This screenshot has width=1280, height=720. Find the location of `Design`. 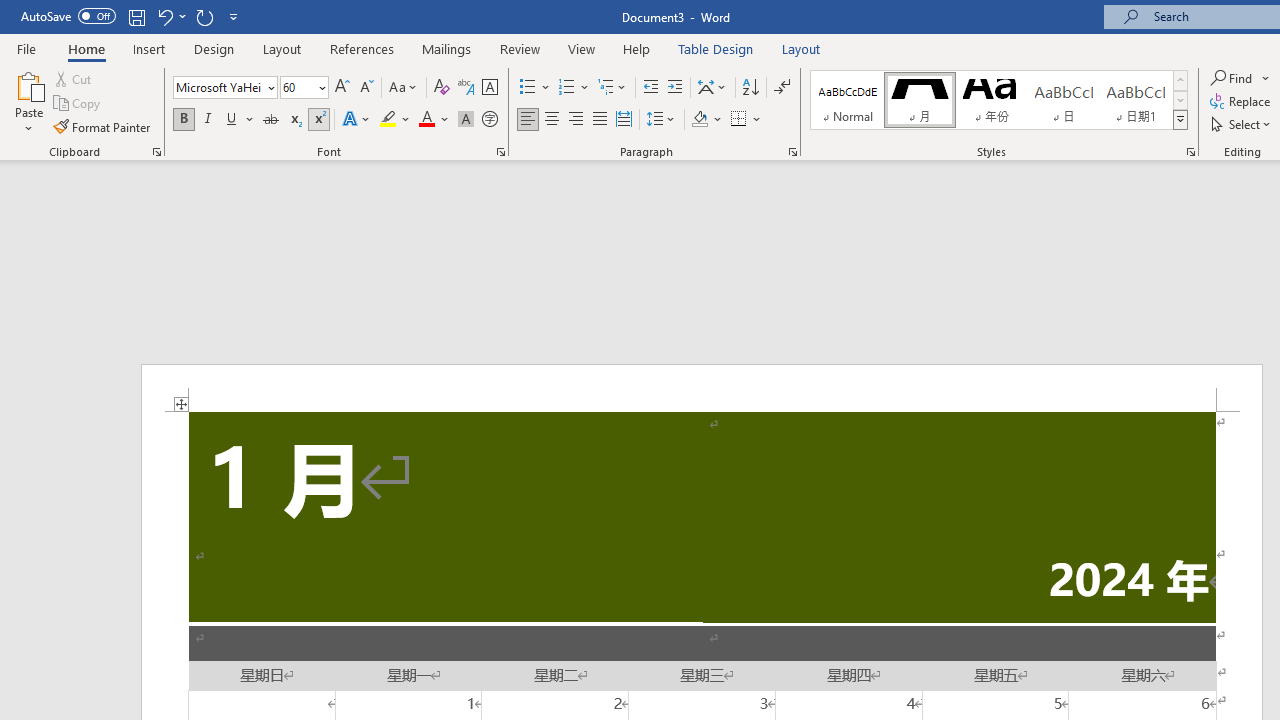

Design is located at coordinates (214, 48).